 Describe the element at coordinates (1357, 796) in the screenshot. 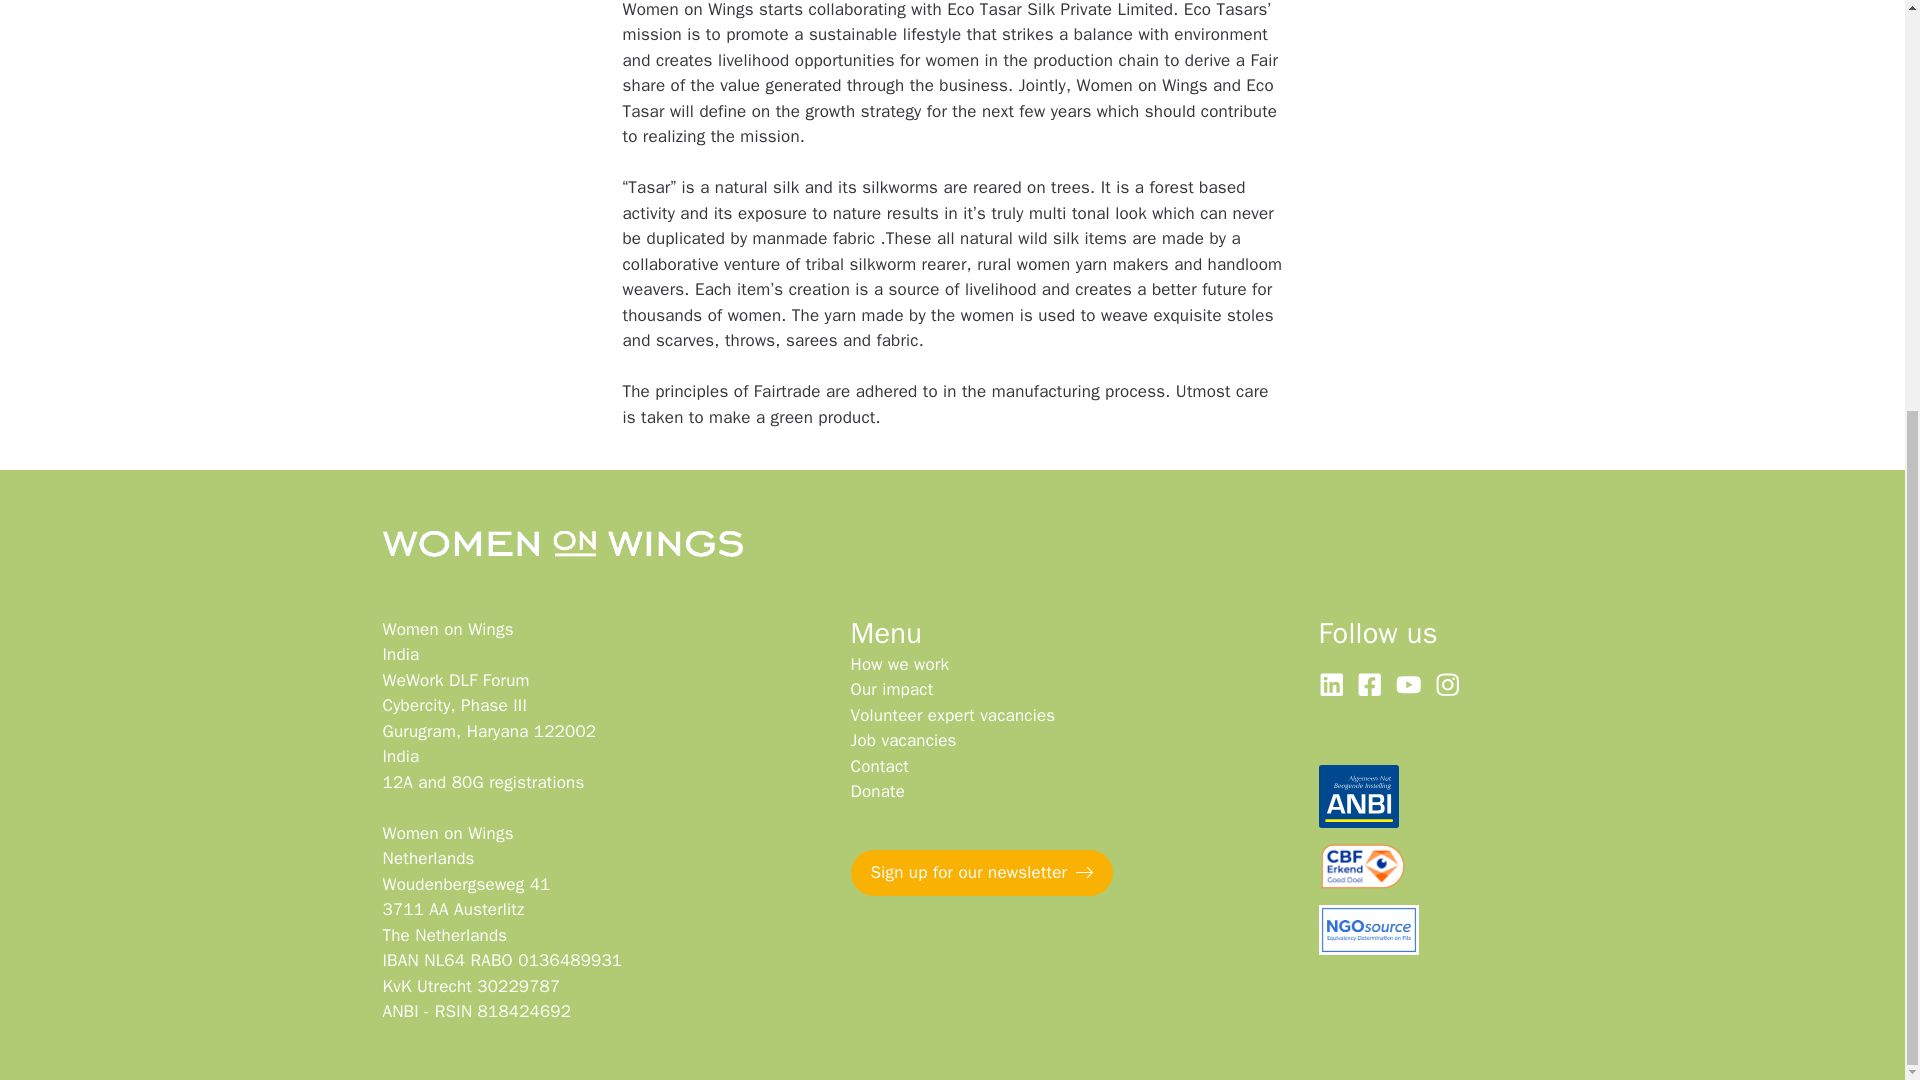

I see `anbi-algemeen-nut-beogende-instelling` at that location.